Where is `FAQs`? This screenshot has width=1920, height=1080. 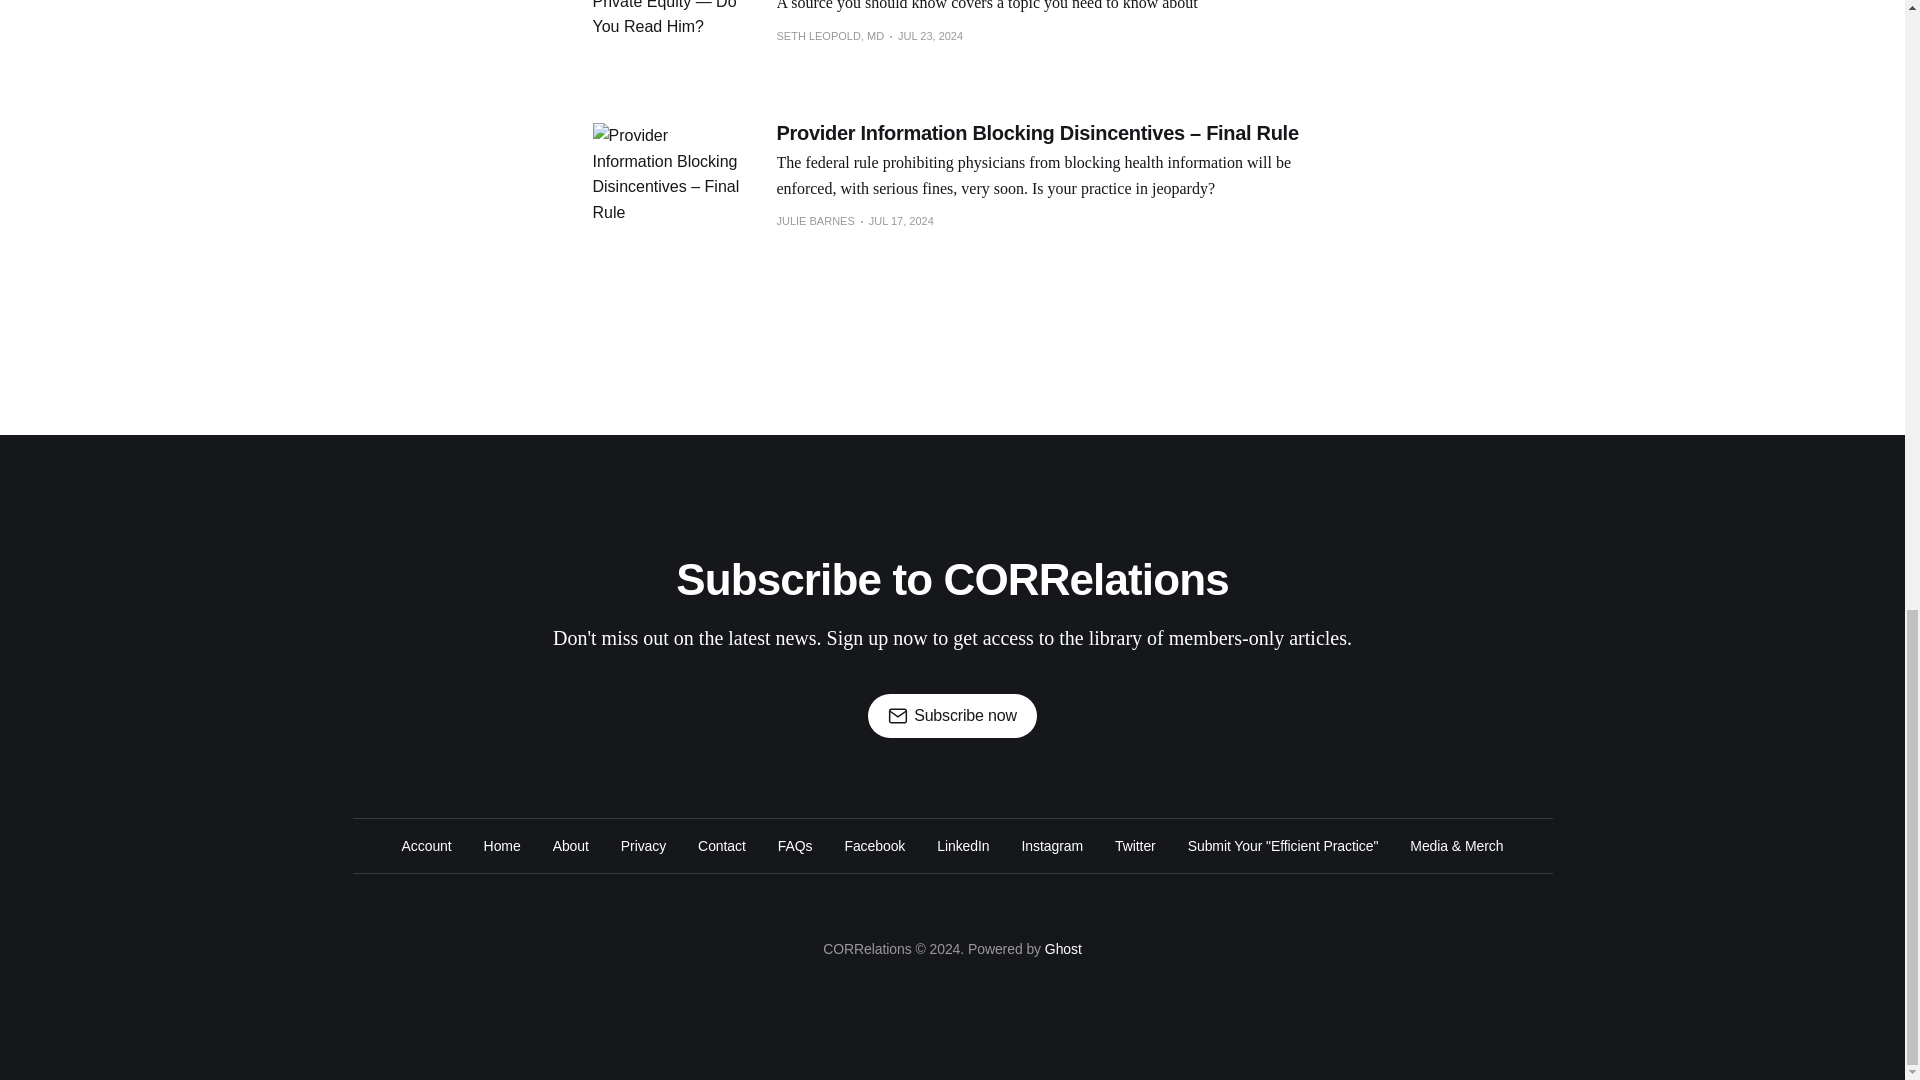
FAQs is located at coordinates (794, 846).